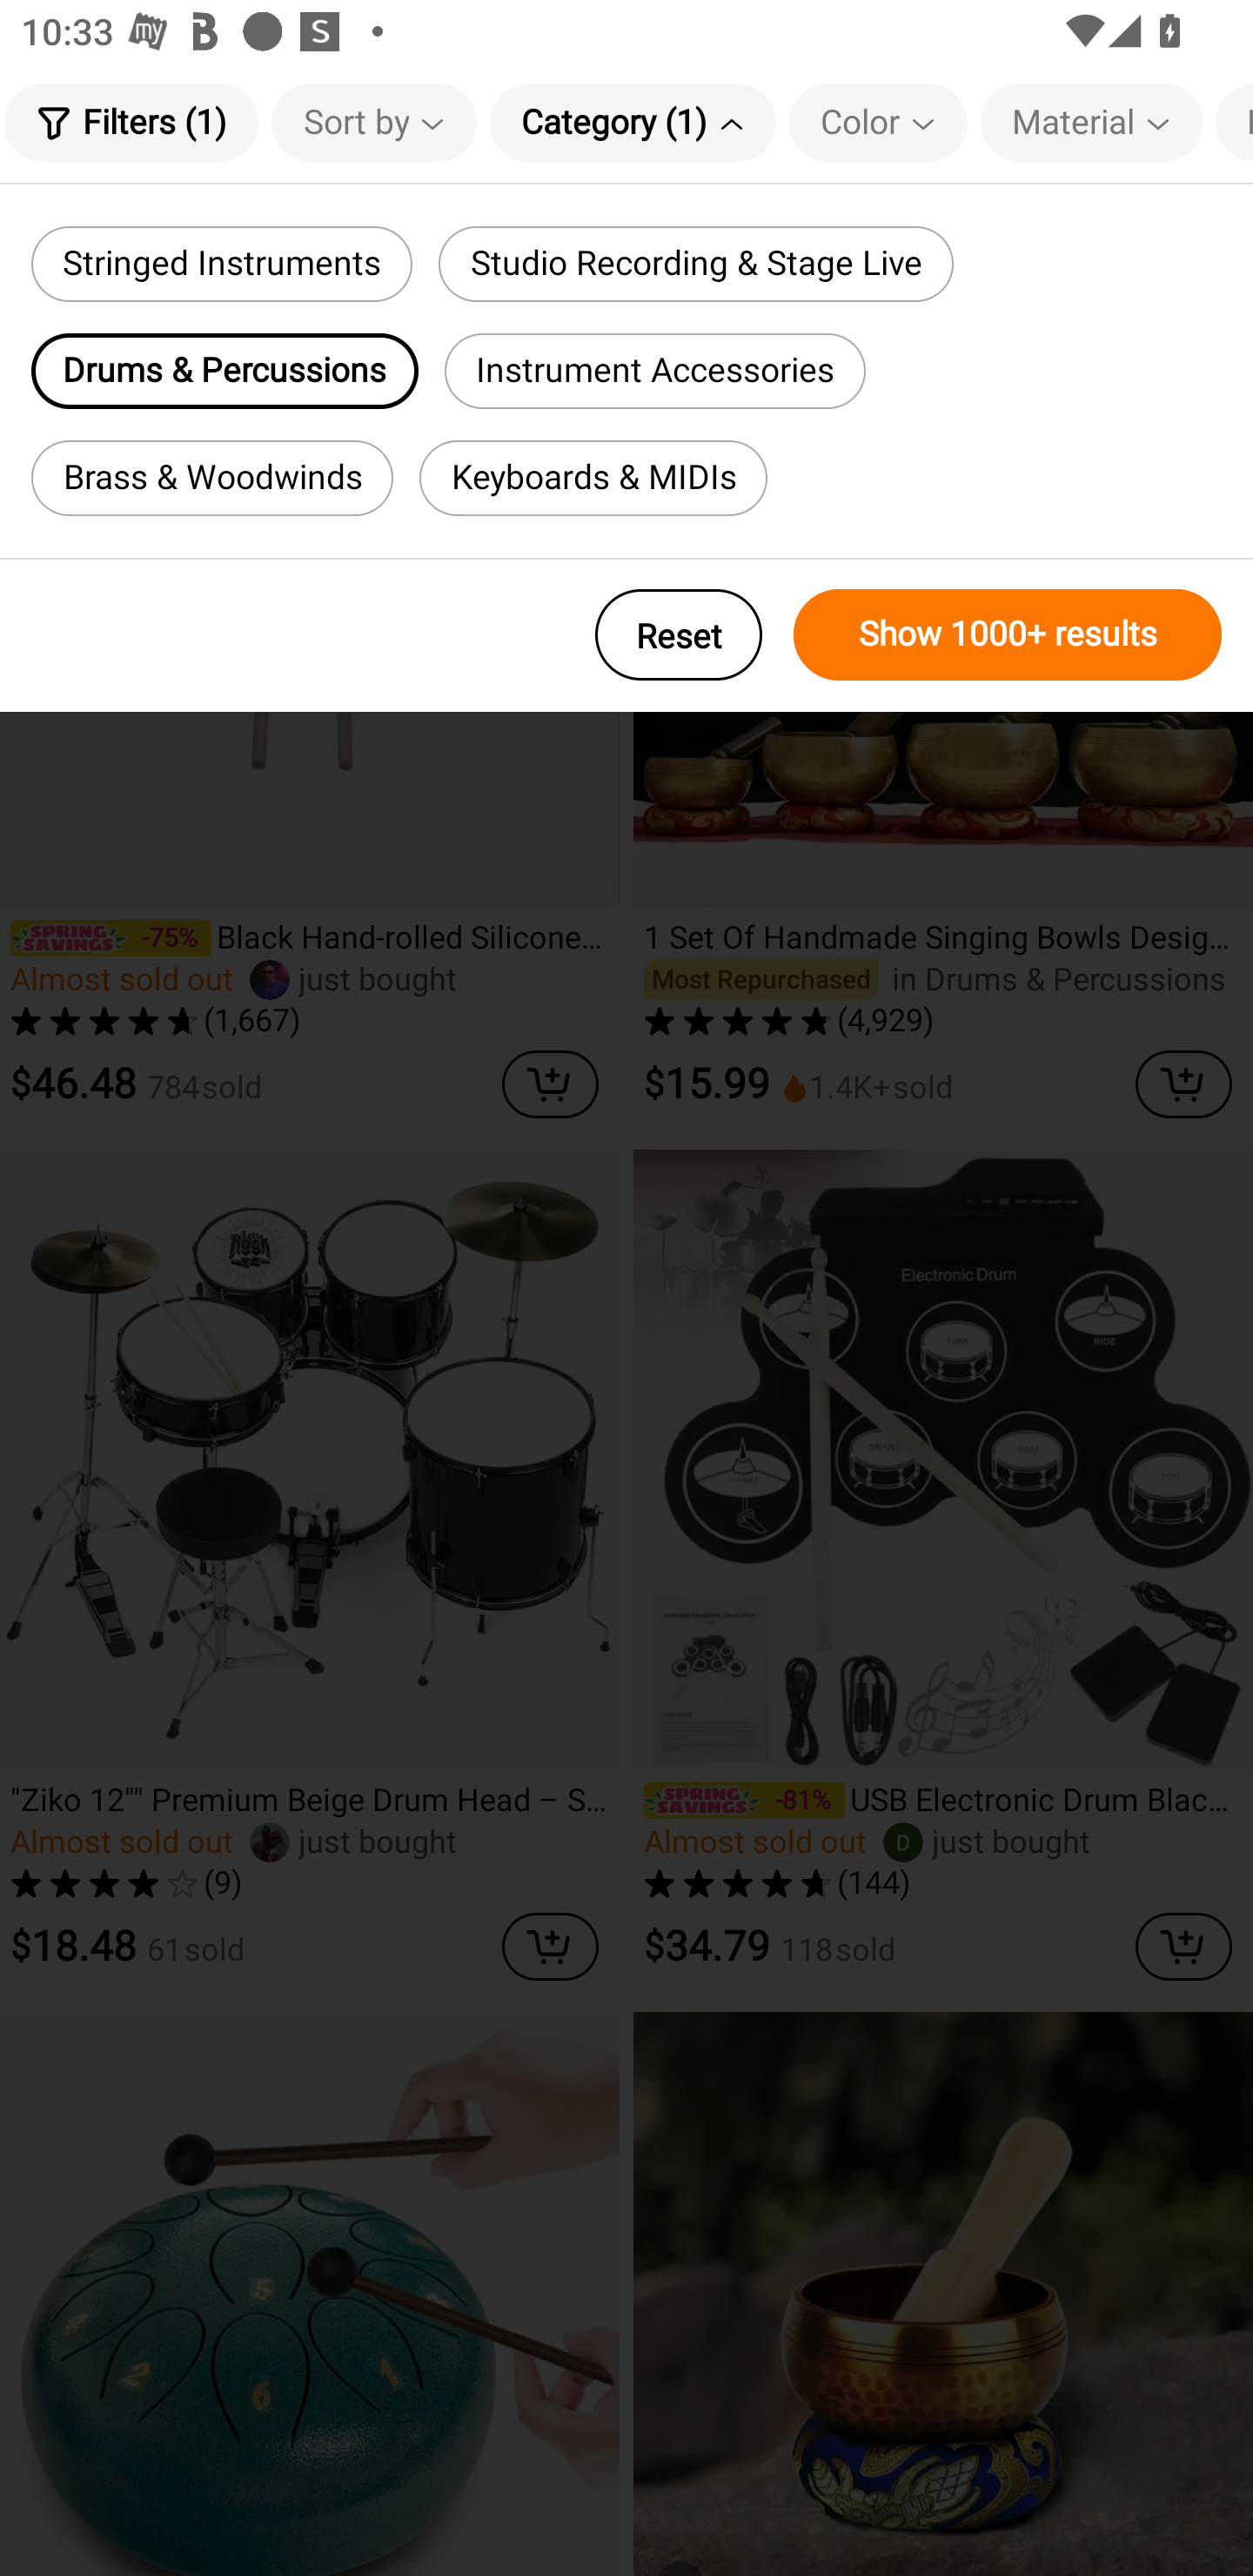 The height and width of the screenshot is (2576, 1253). I want to click on Drums & Percussions, so click(224, 371).